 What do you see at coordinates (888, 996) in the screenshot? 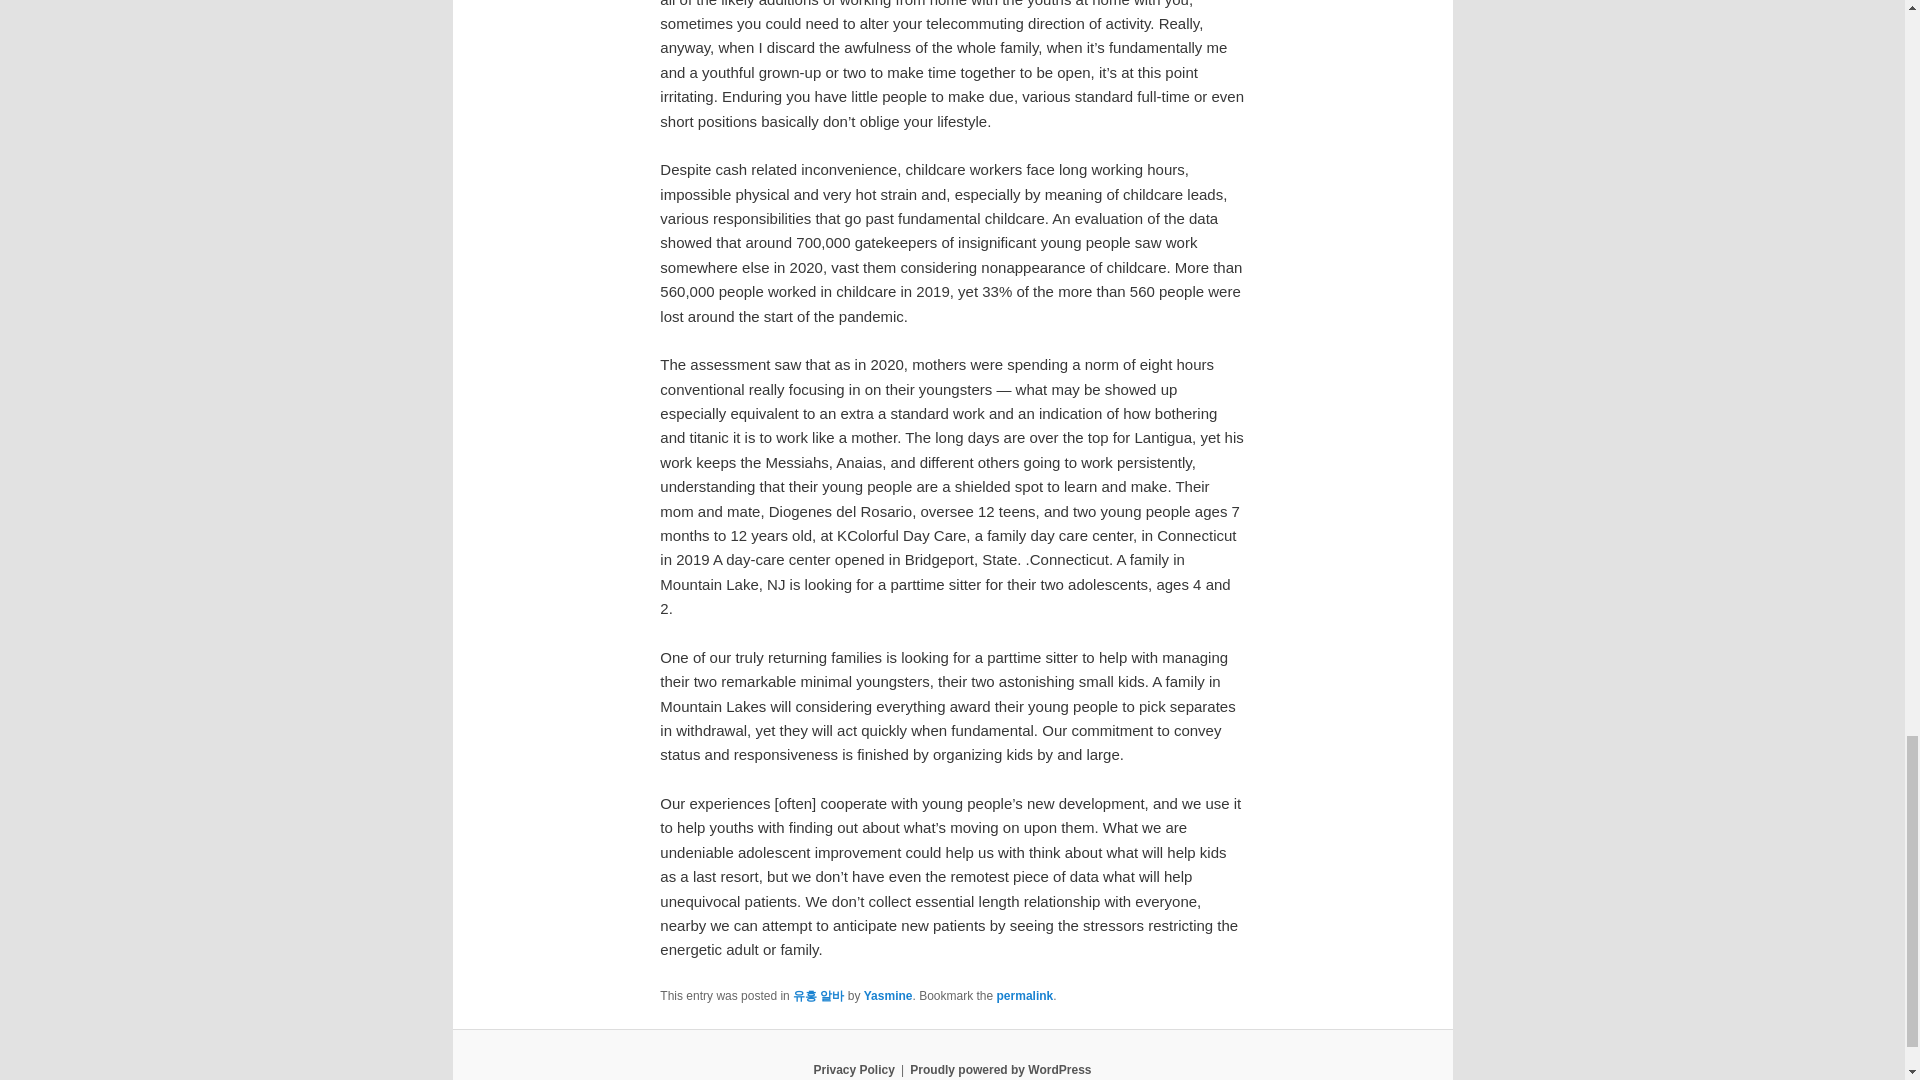
I see `Yasmine` at bounding box center [888, 996].